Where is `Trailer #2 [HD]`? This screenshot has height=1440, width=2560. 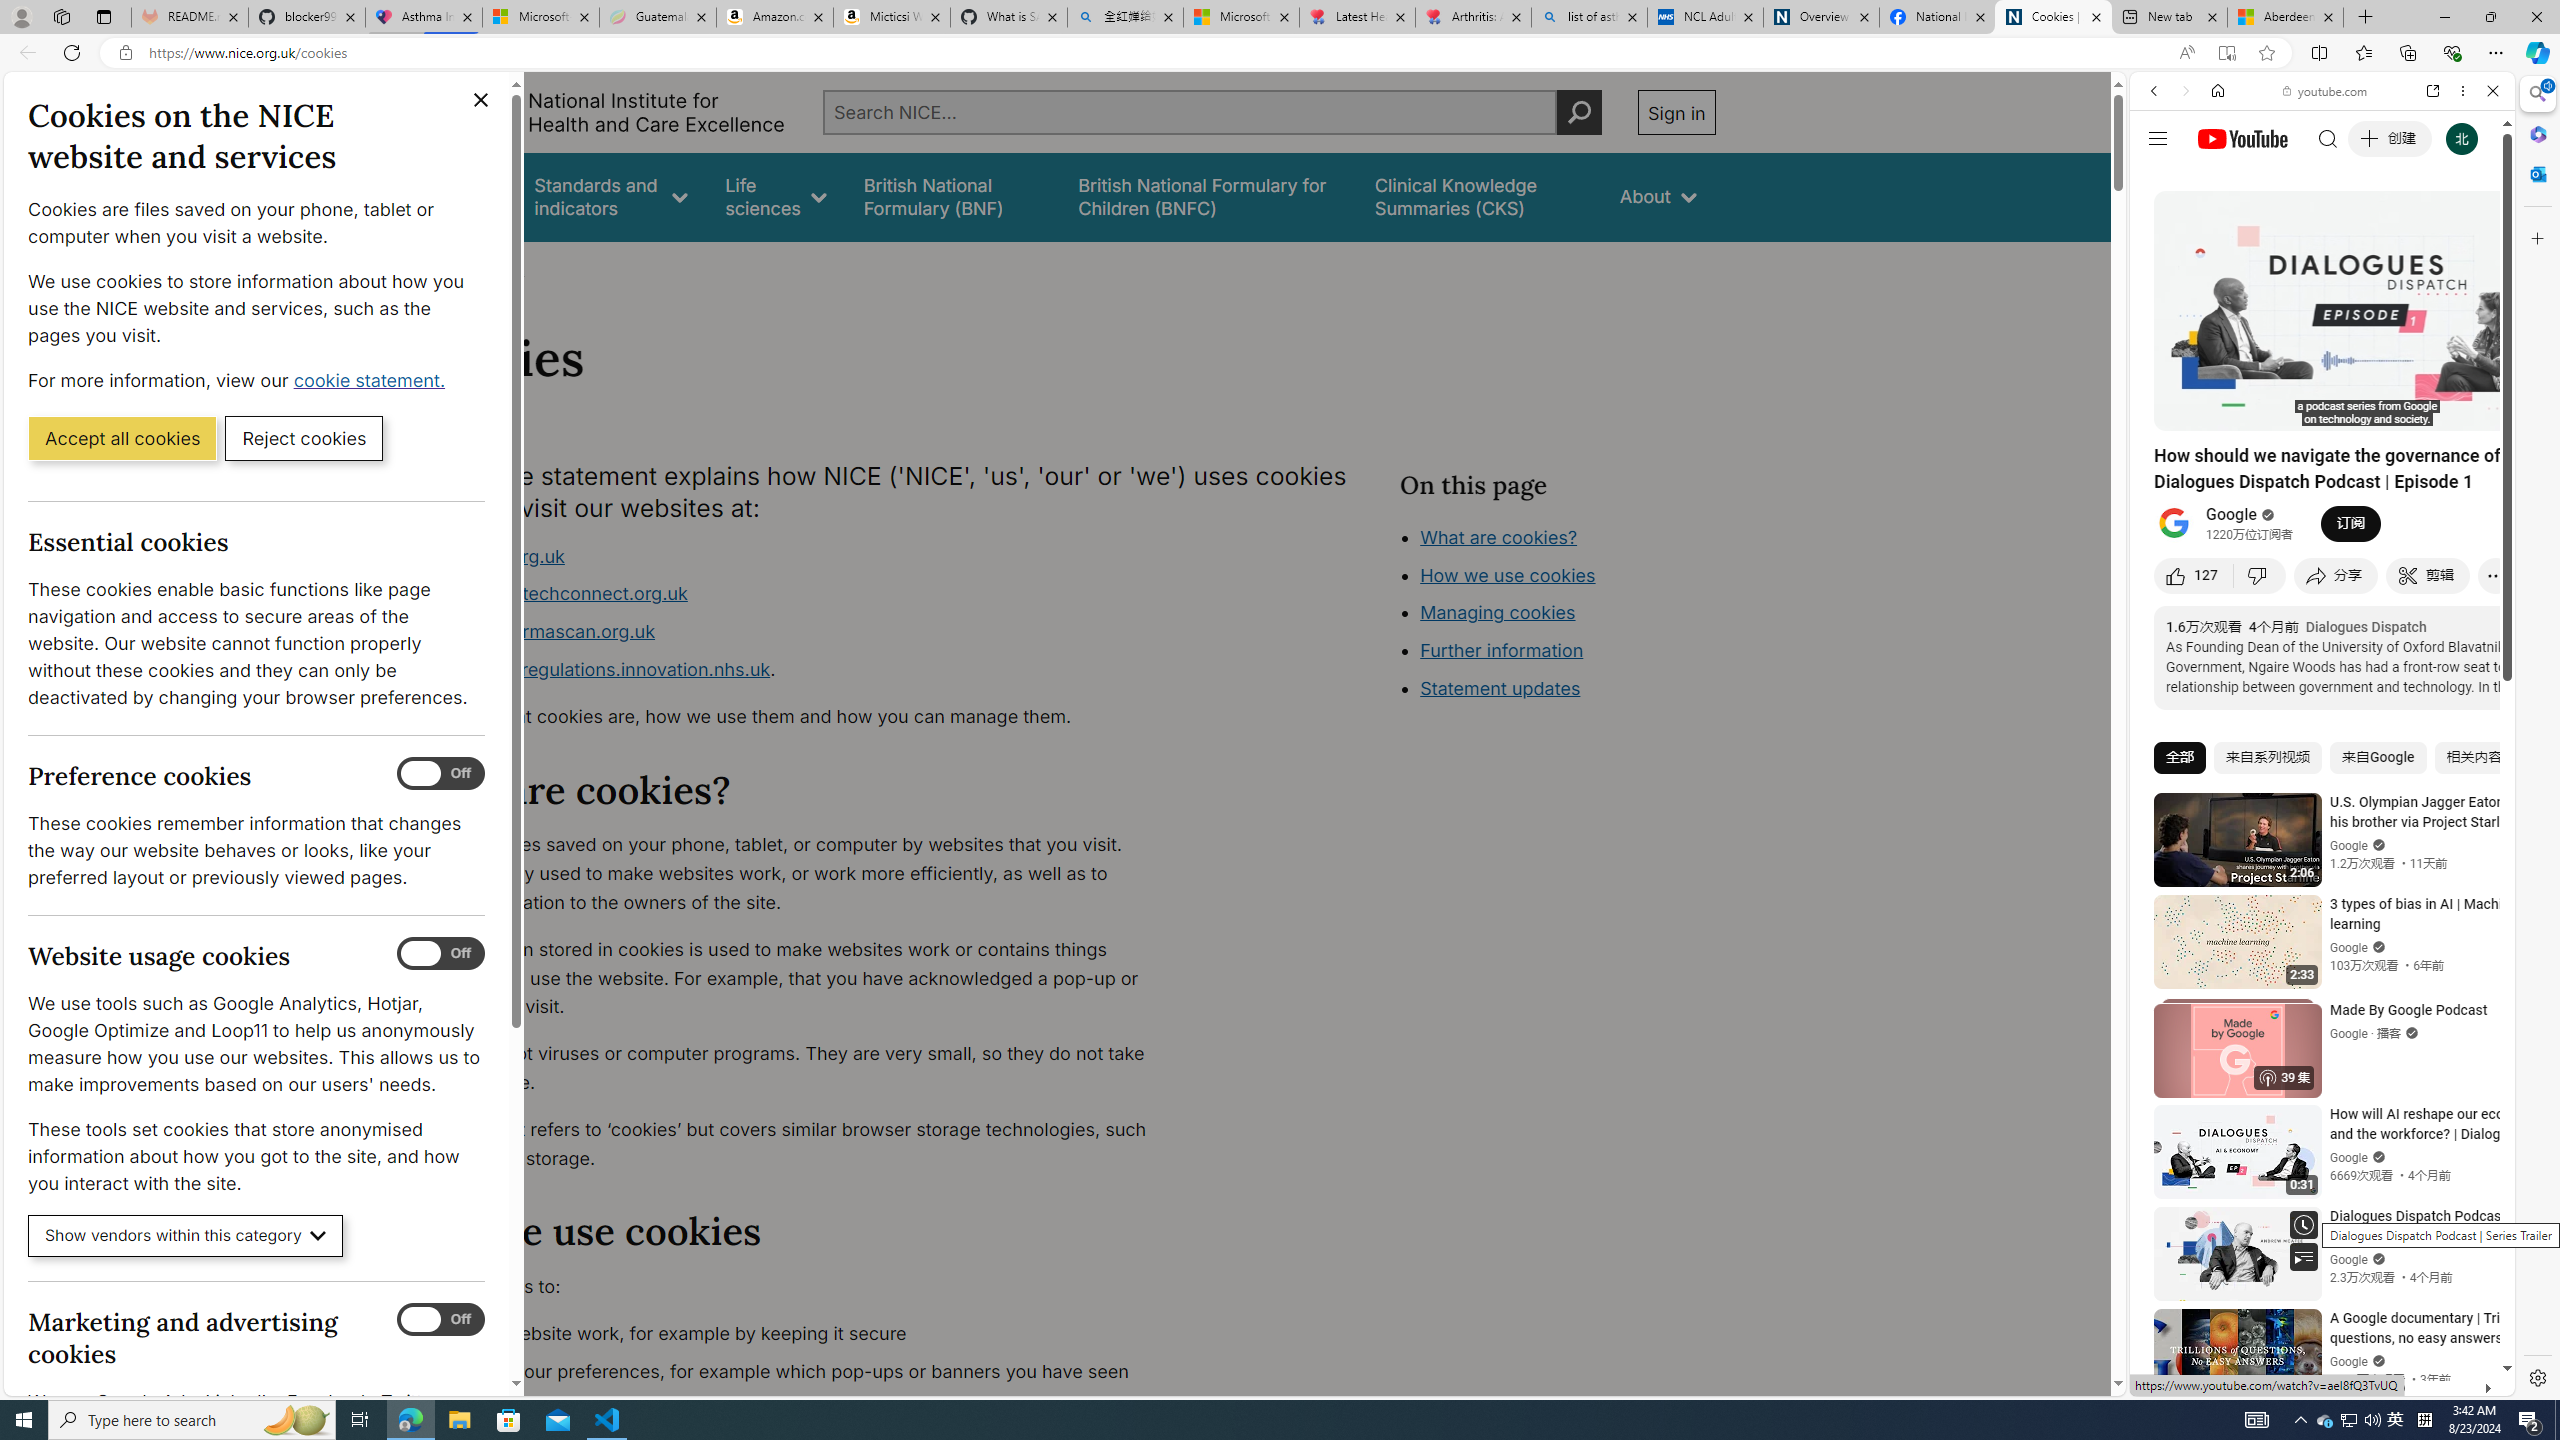
Trailer #2 [HD] is located at coordinates (2322, 594).